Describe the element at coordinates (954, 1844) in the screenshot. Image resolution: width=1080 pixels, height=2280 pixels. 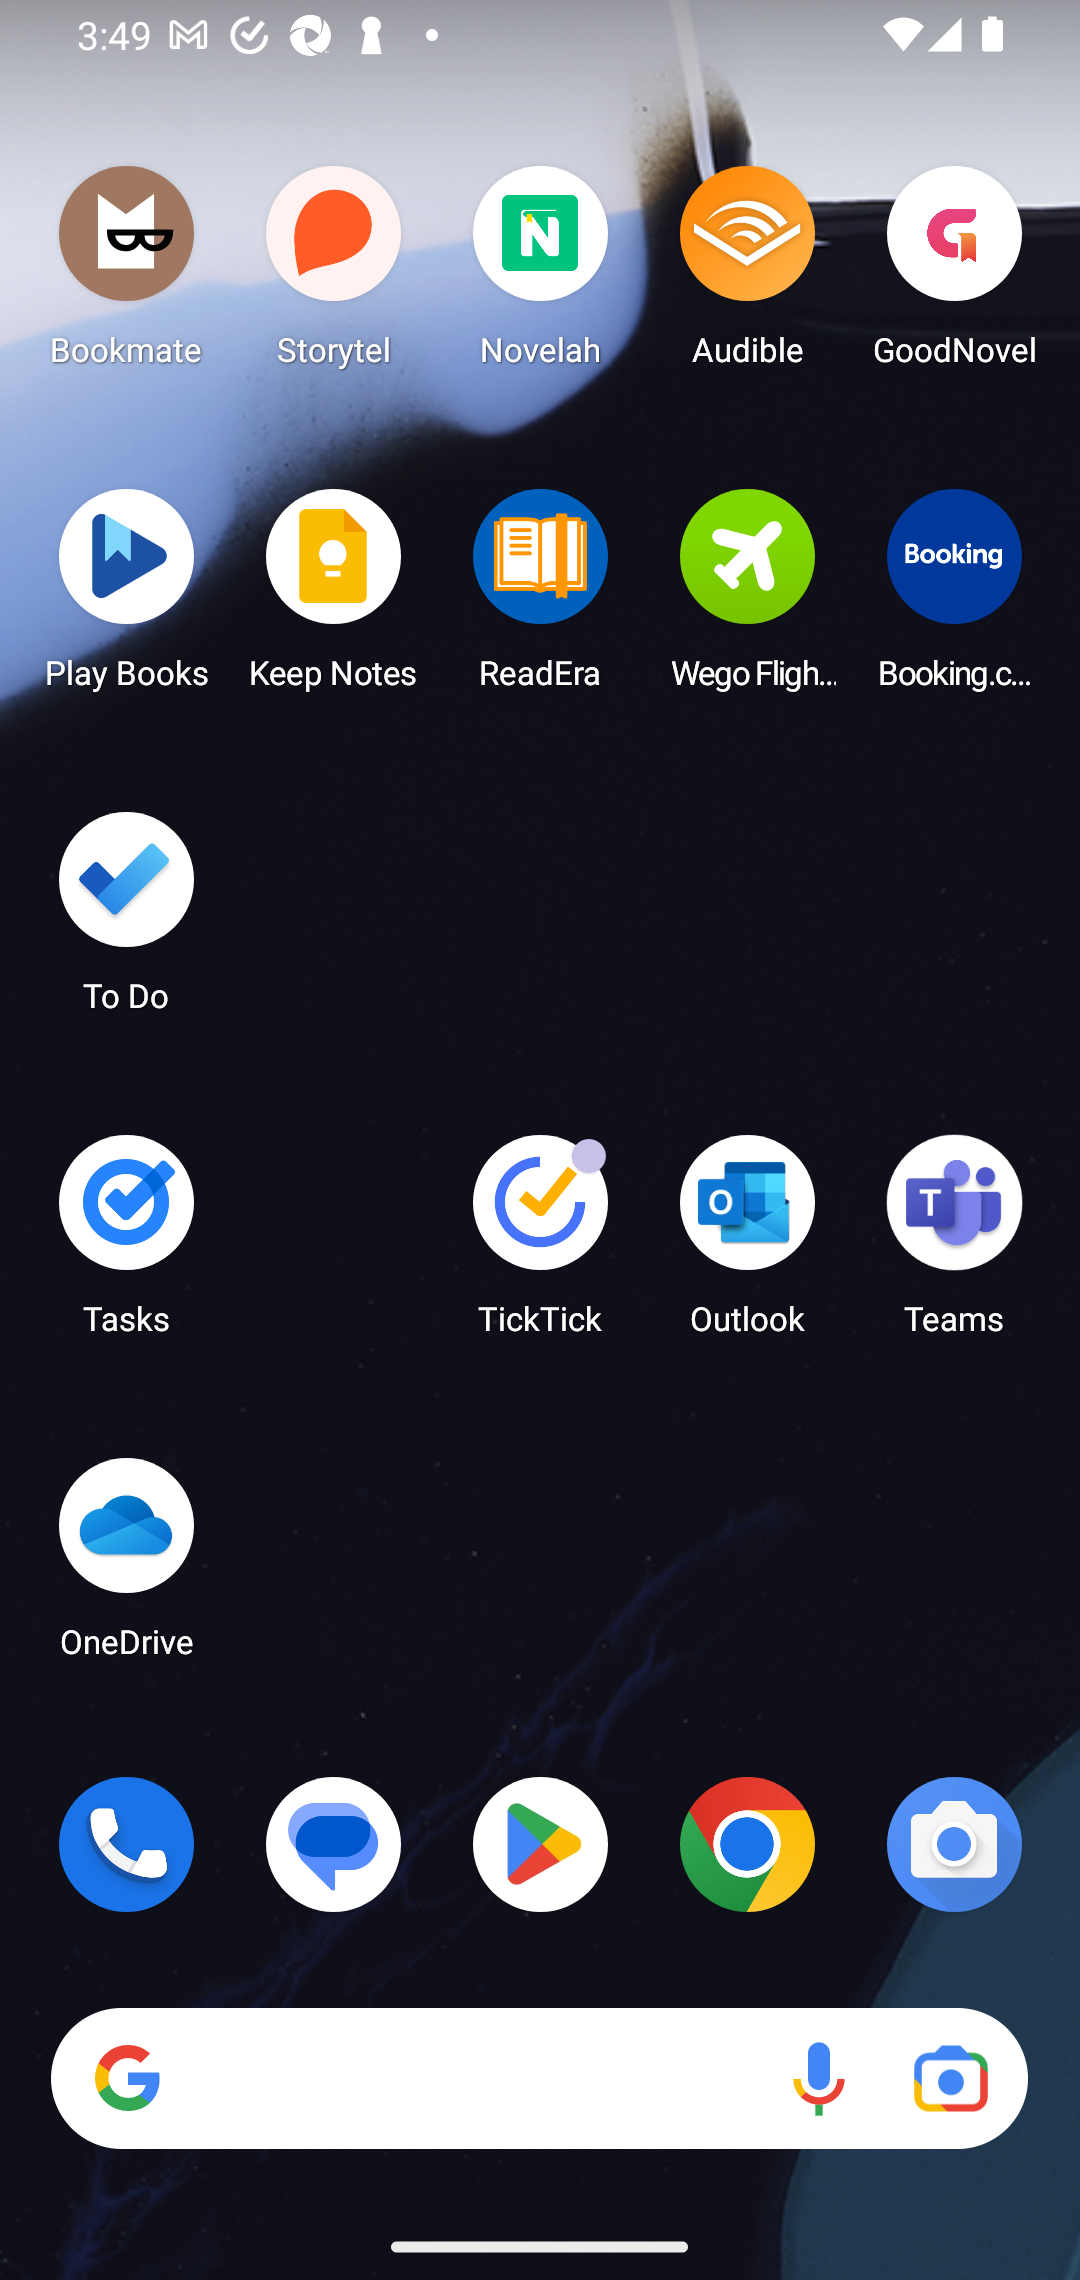
I see `Camera` at that location.